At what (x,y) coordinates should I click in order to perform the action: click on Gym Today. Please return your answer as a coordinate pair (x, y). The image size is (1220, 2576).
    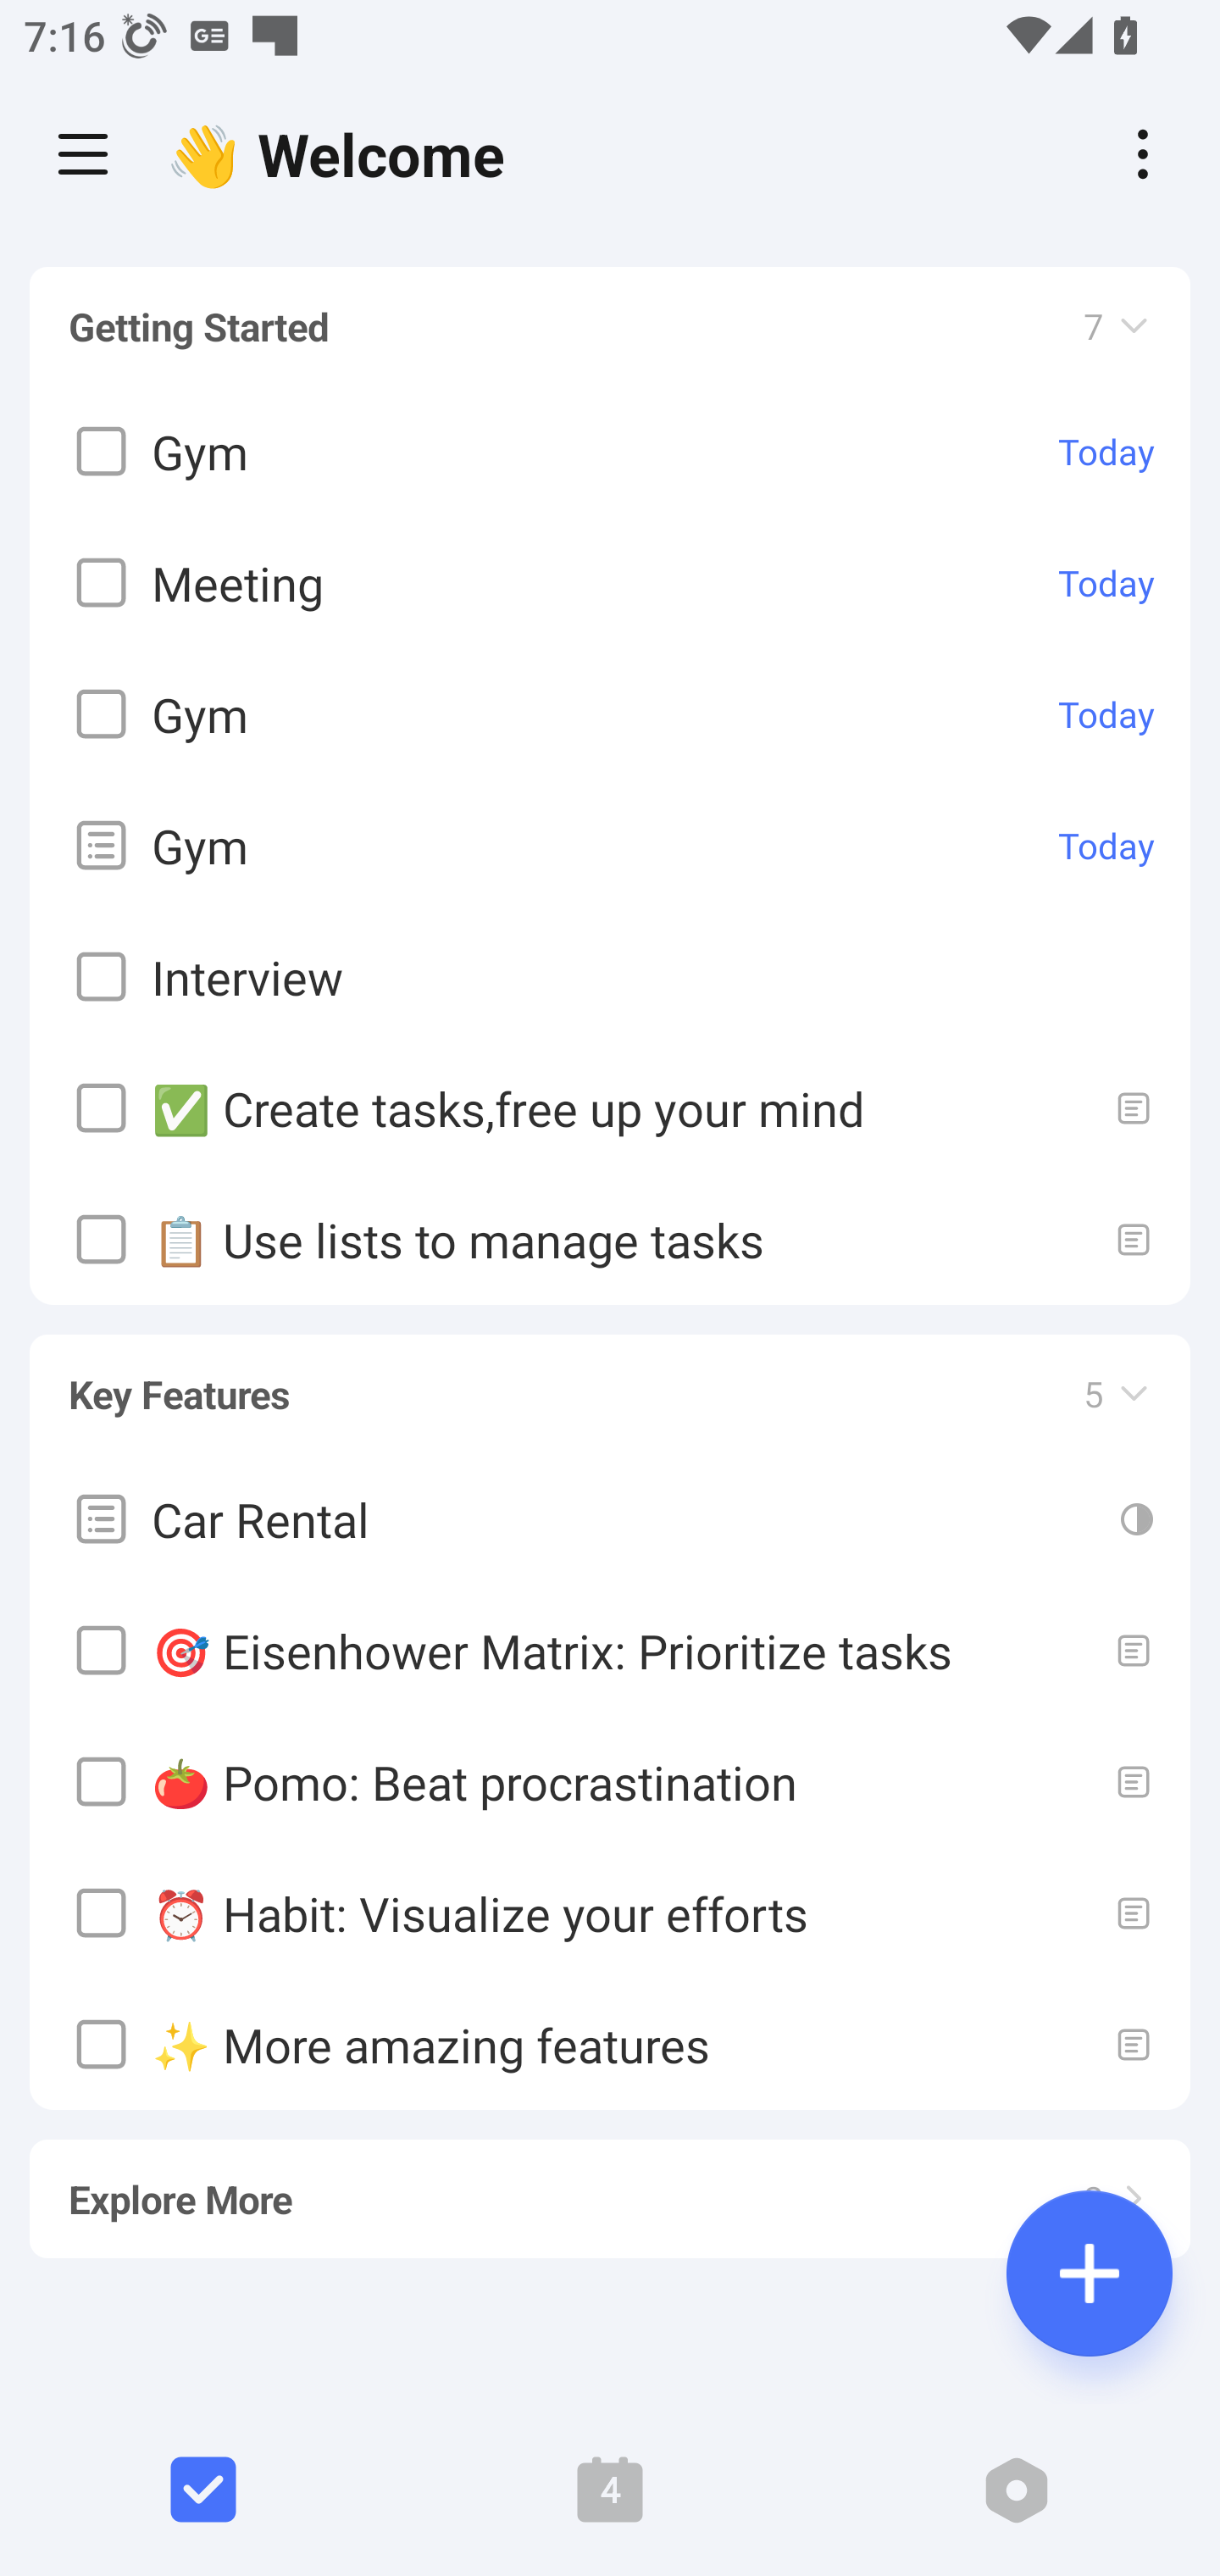
    Looking at the image, I should click on (610, 846).